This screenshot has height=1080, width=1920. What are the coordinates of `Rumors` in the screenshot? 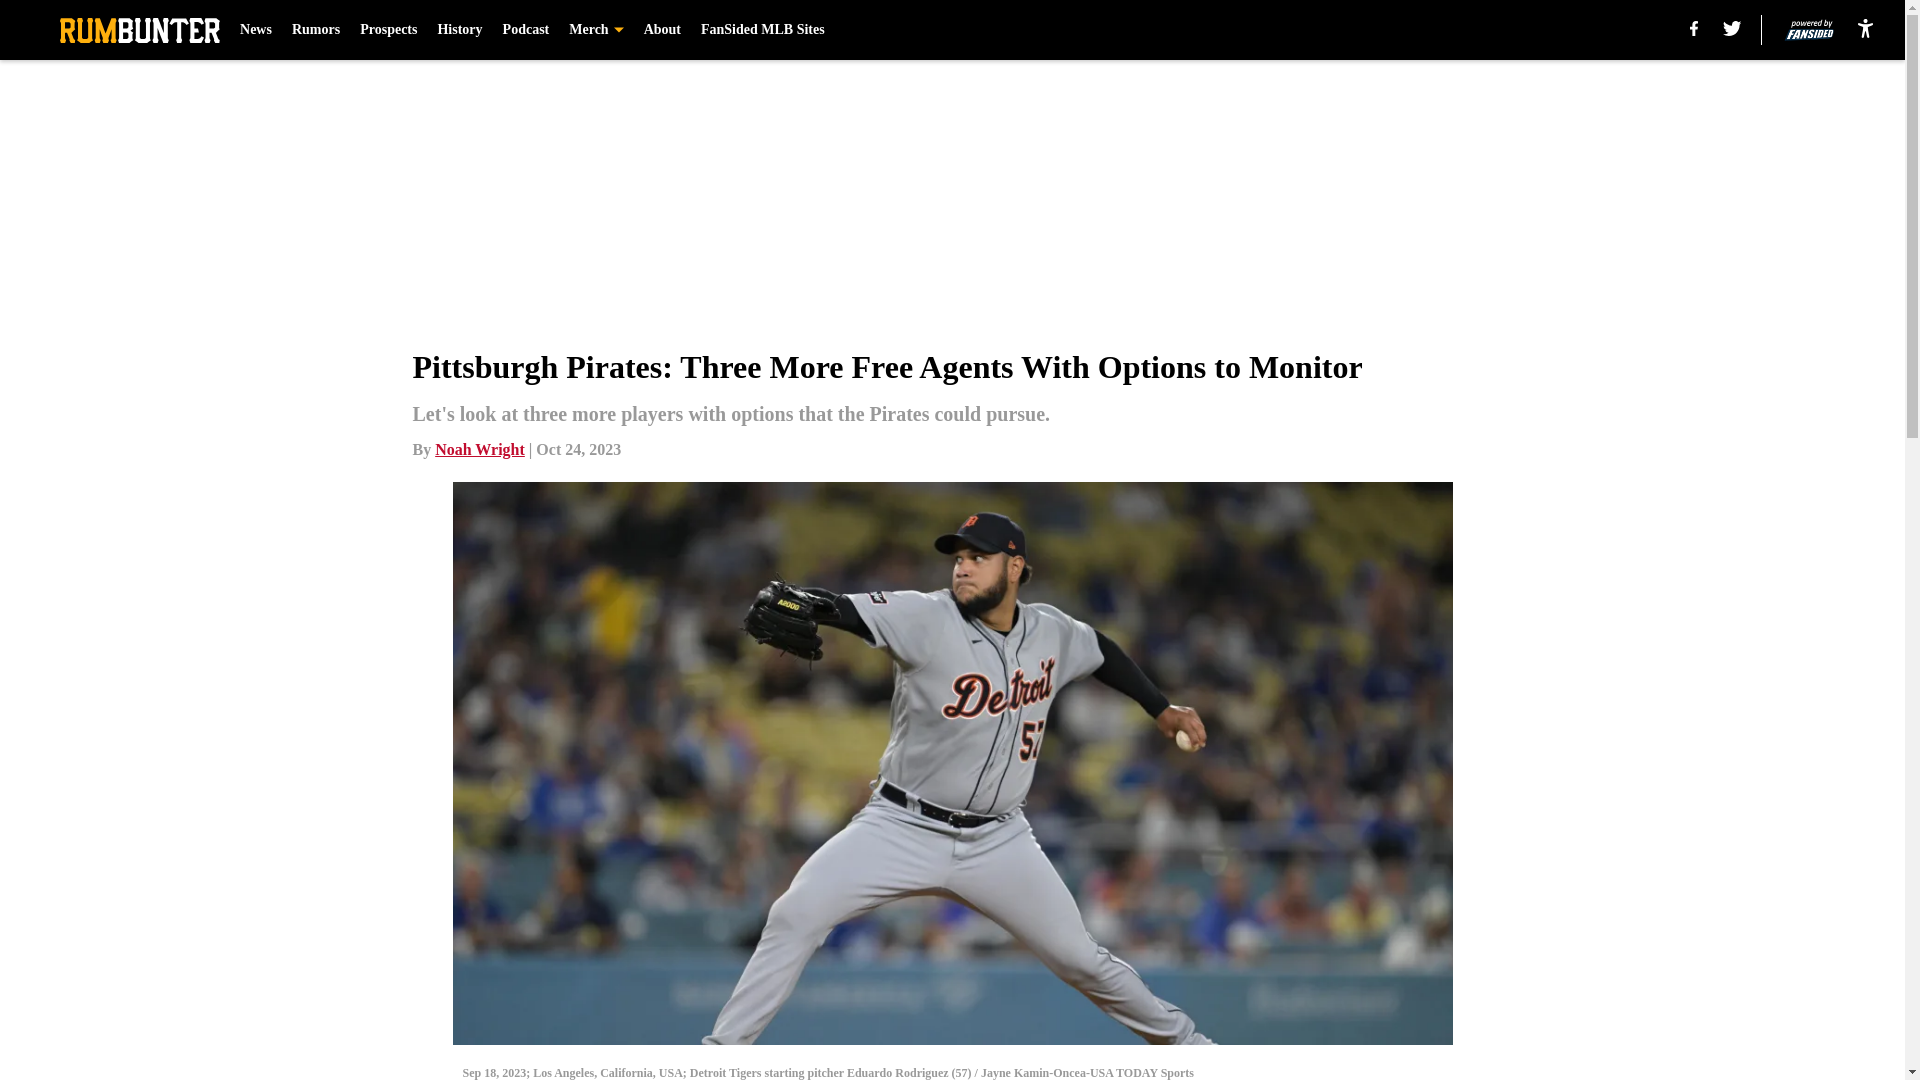 It's located at (315, 30).